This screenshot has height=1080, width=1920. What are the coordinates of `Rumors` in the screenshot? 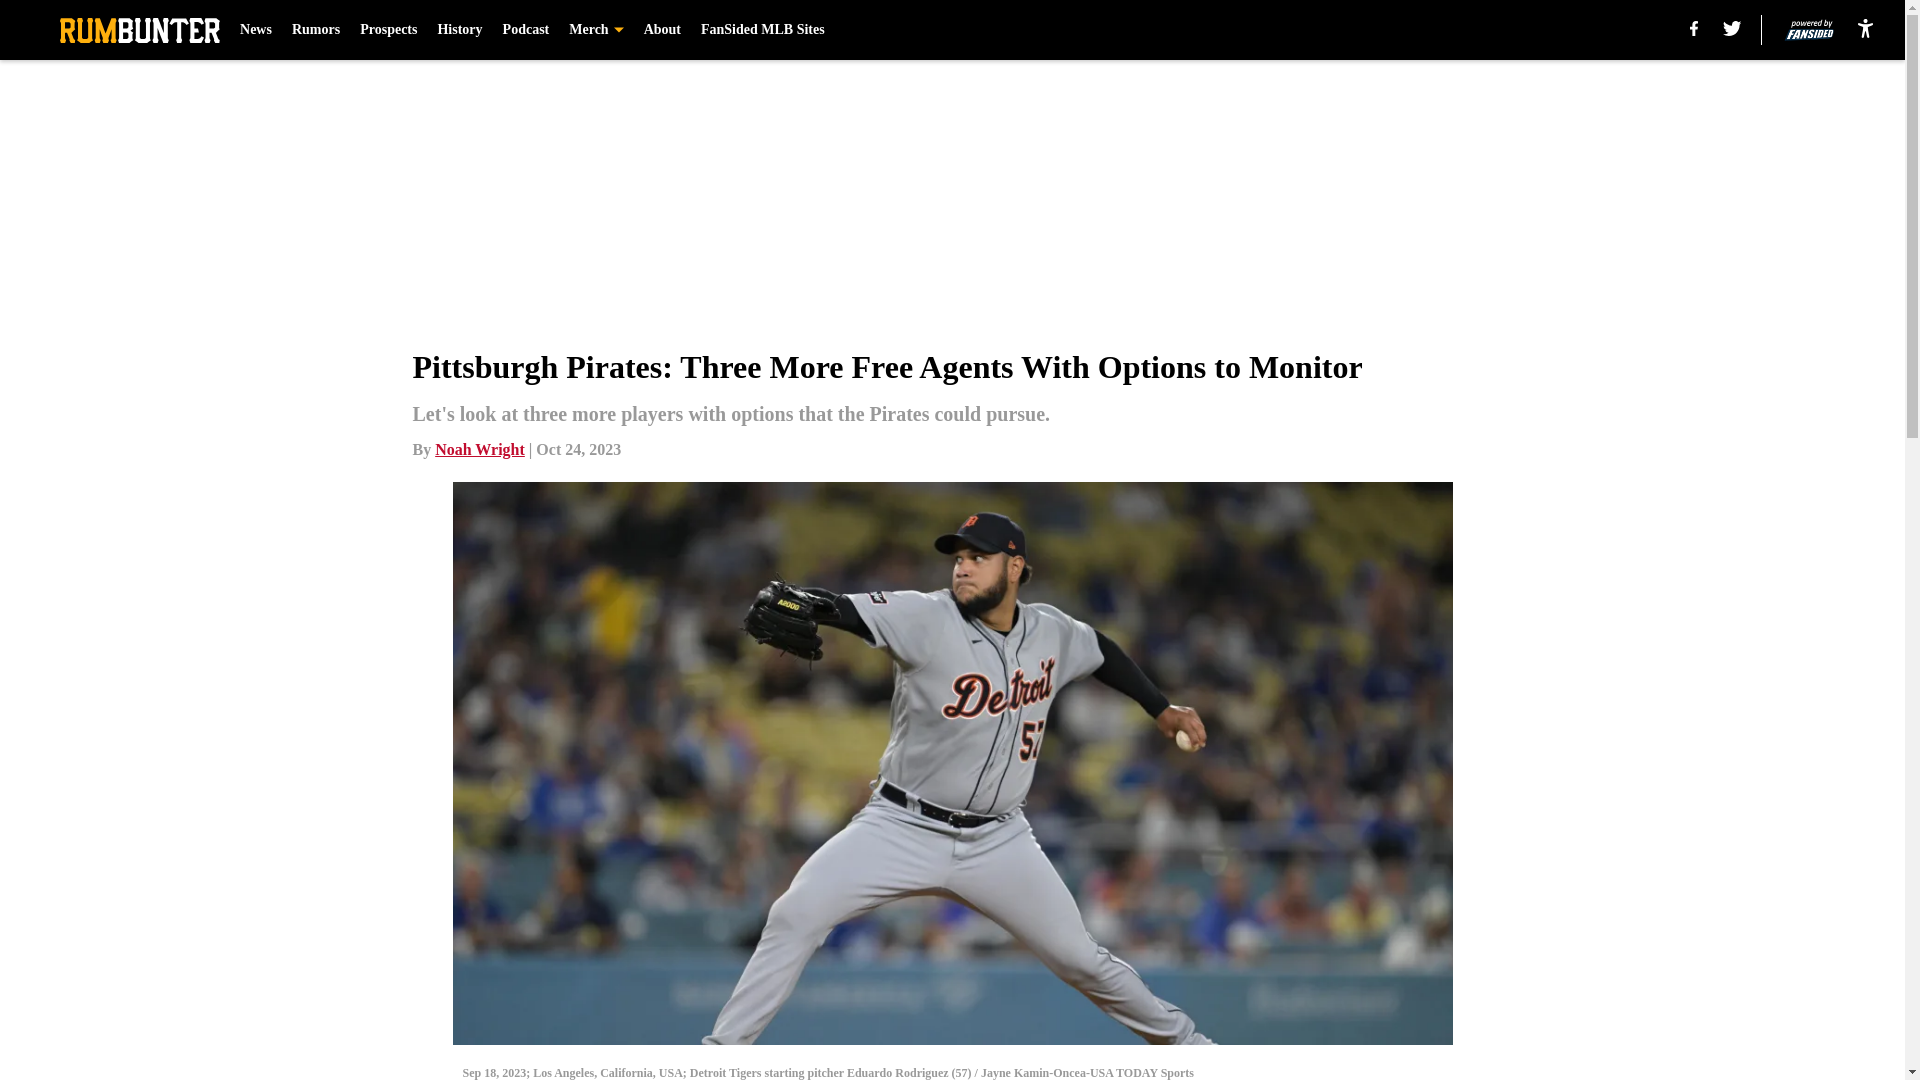 It's located at (315, 30).